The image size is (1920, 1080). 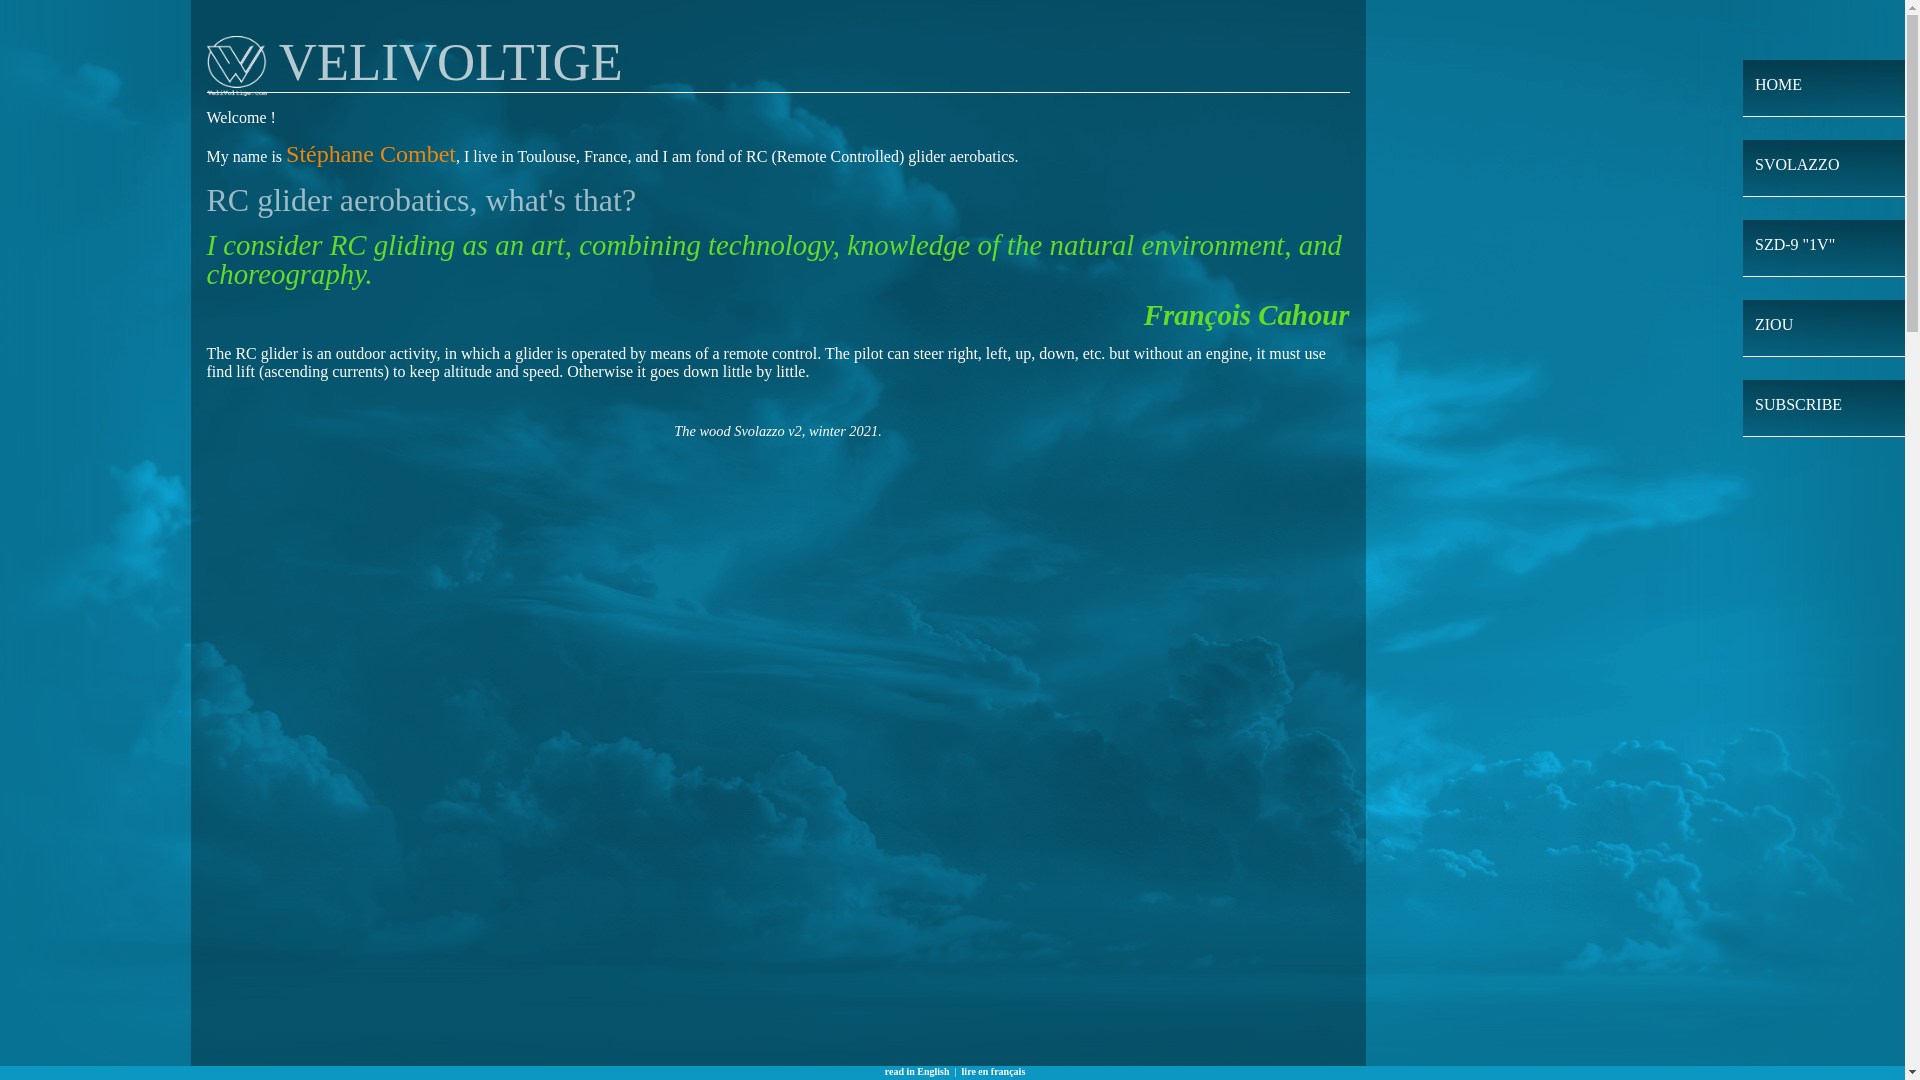 I want to click on Contact me!, so click(x=1798, y=404).